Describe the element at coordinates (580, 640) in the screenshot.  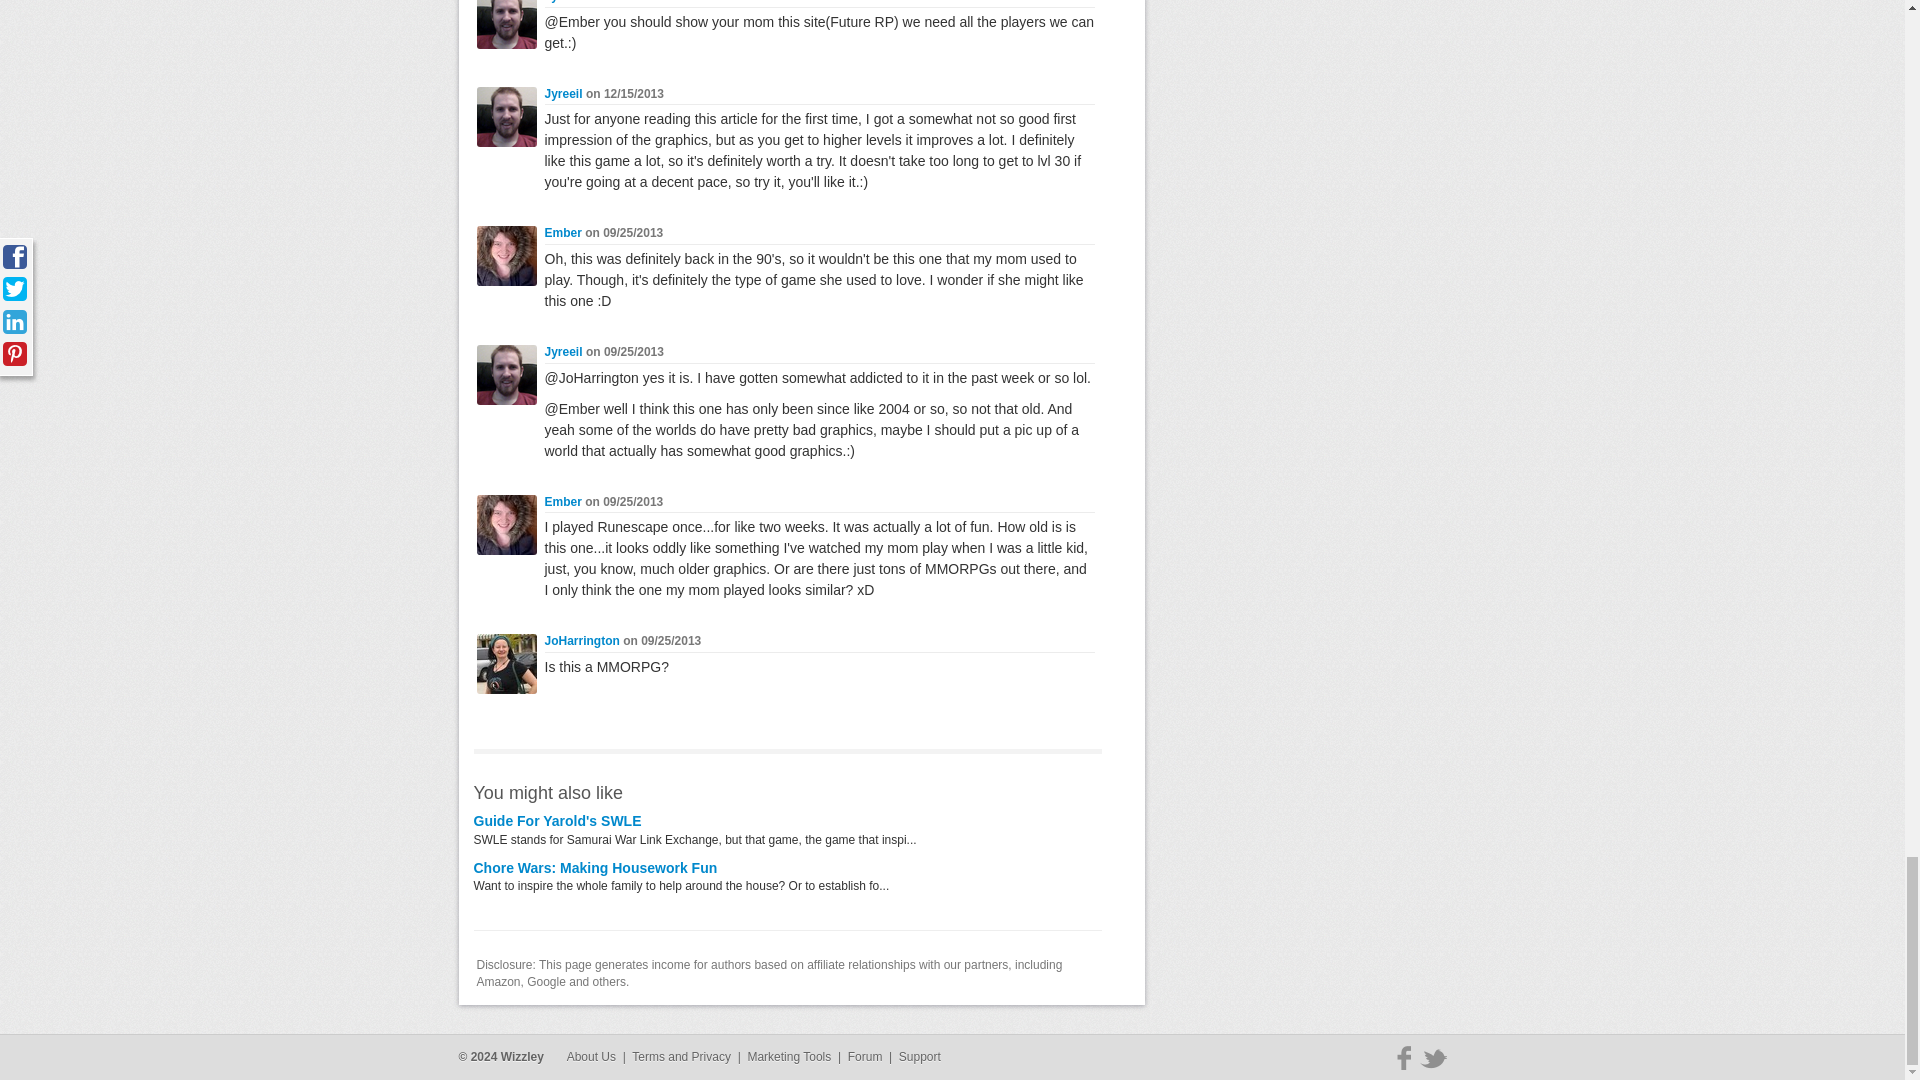
I see `JoHarrington` at that location.